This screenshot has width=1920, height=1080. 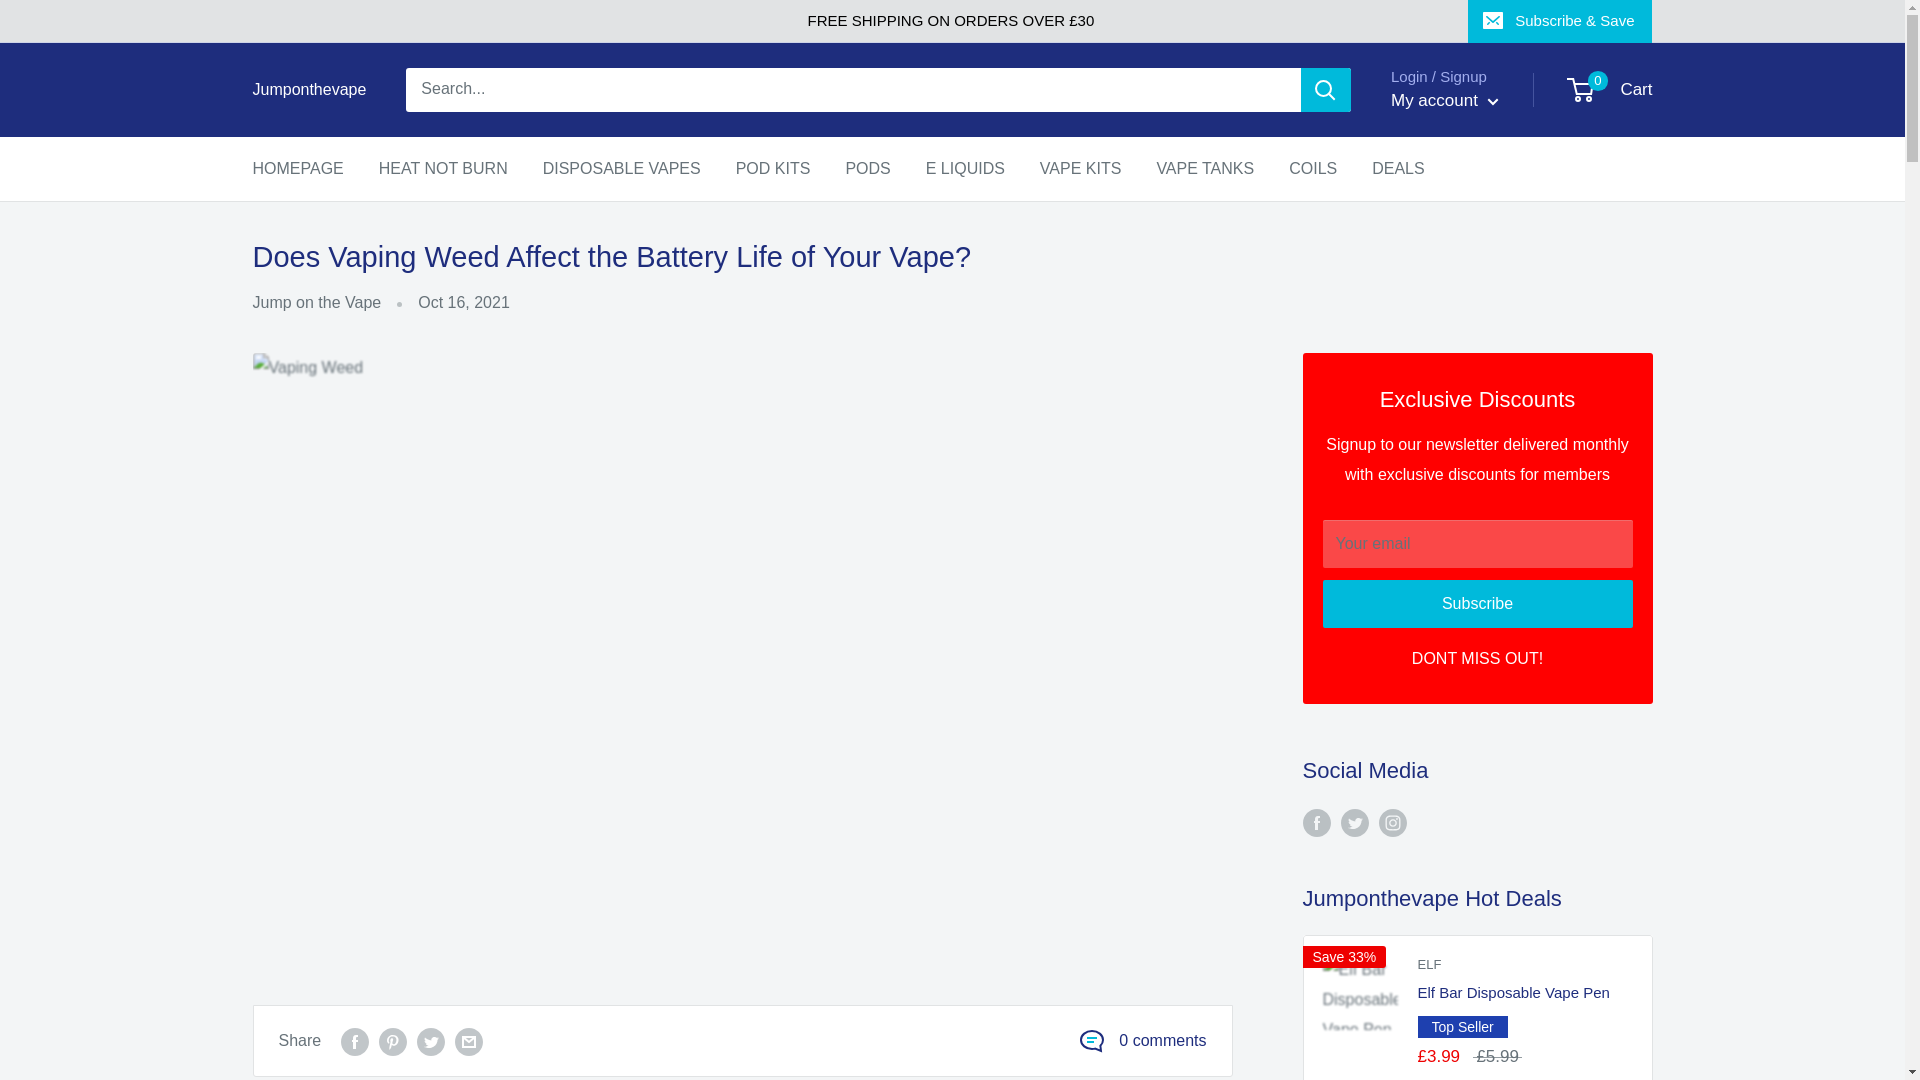 What do you see at coordinates (772, 168) in the screenshot?
I see `VAPE KITS` at bounding box center [772, 168].